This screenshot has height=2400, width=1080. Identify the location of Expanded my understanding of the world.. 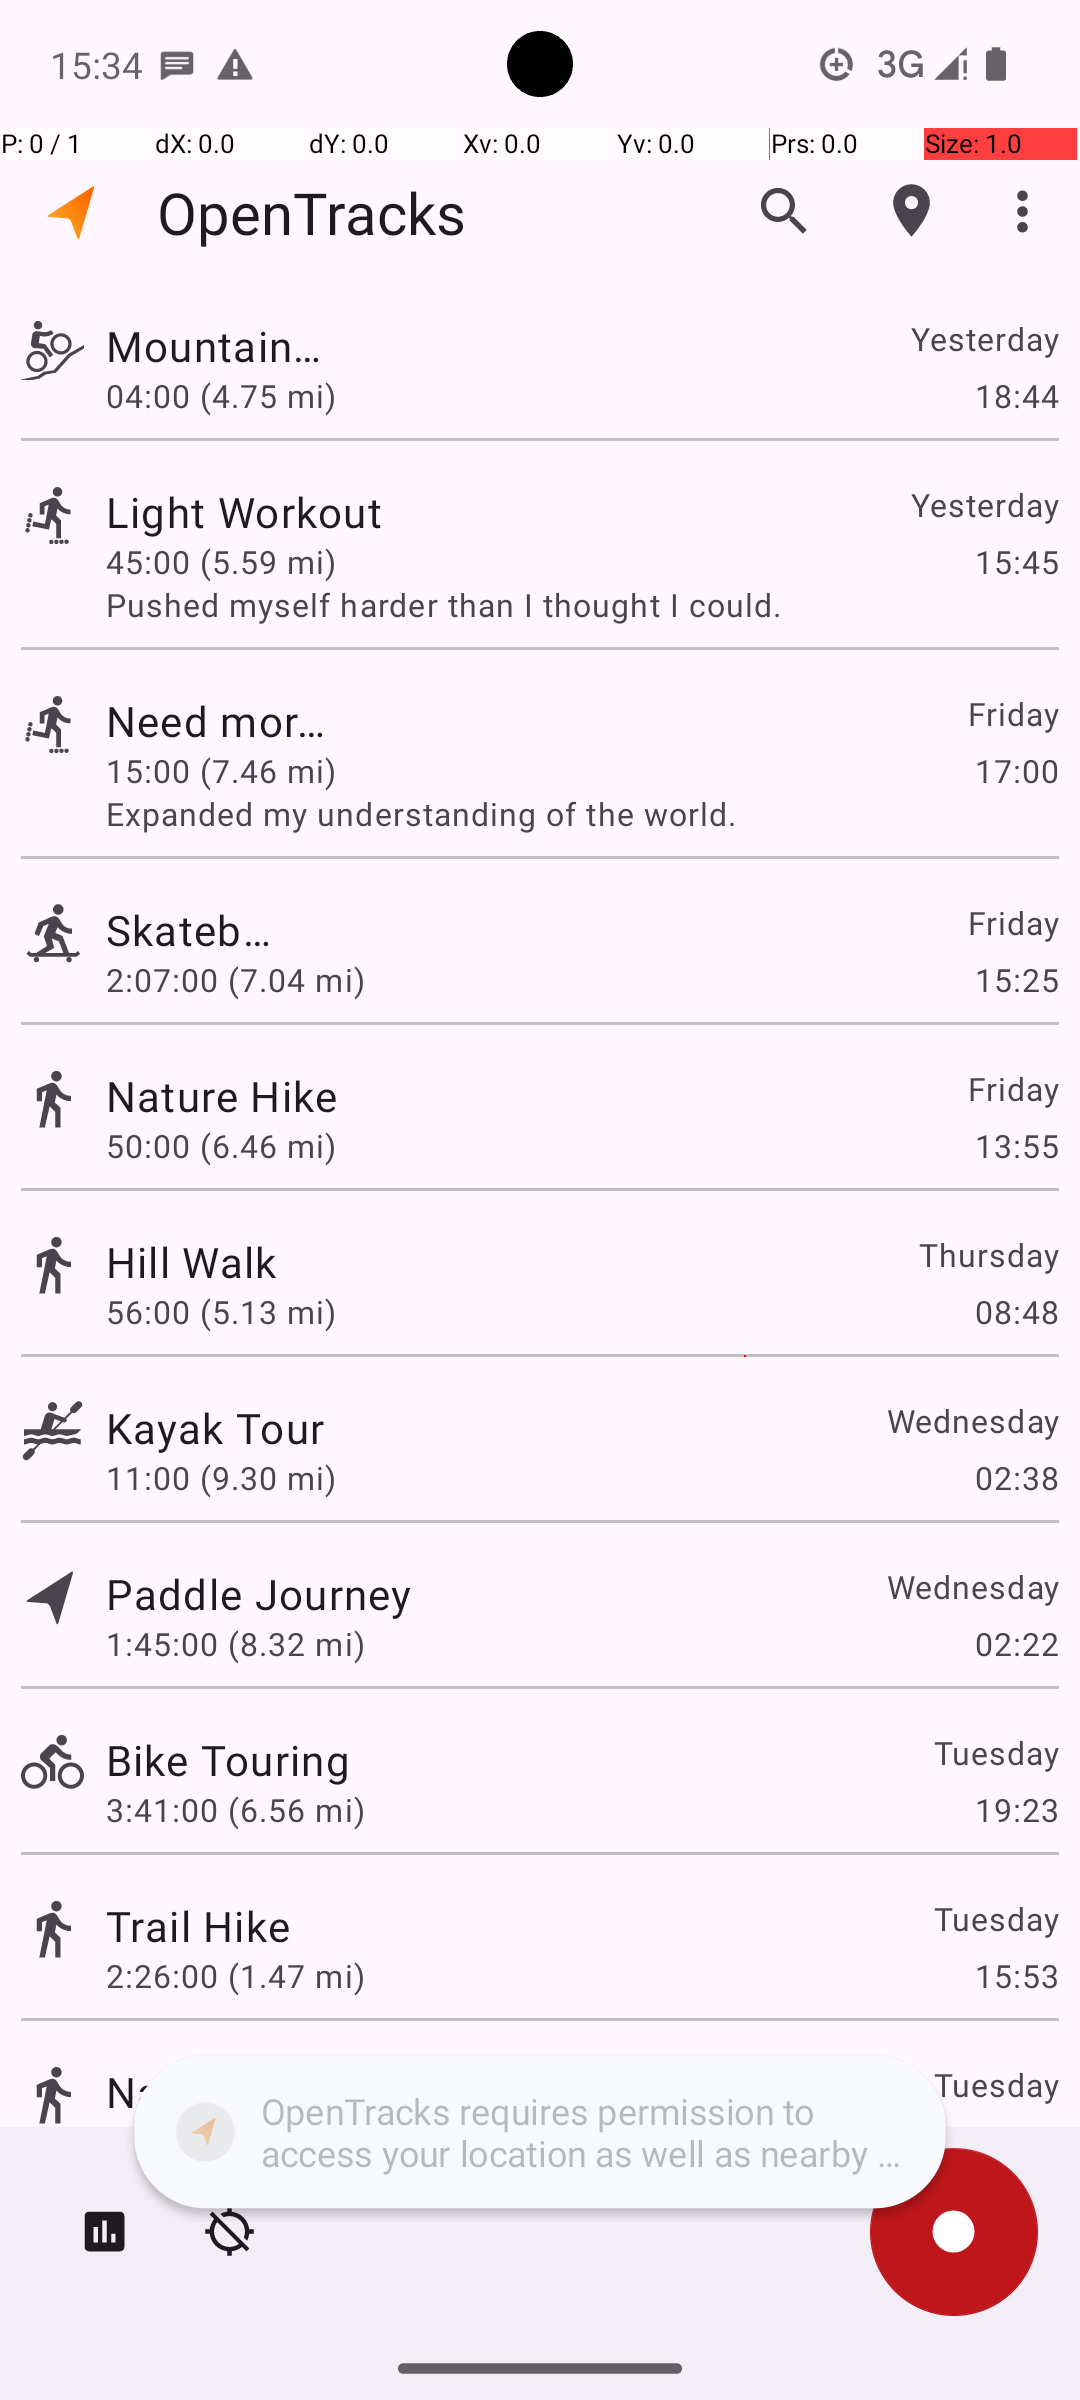
(582, 814).